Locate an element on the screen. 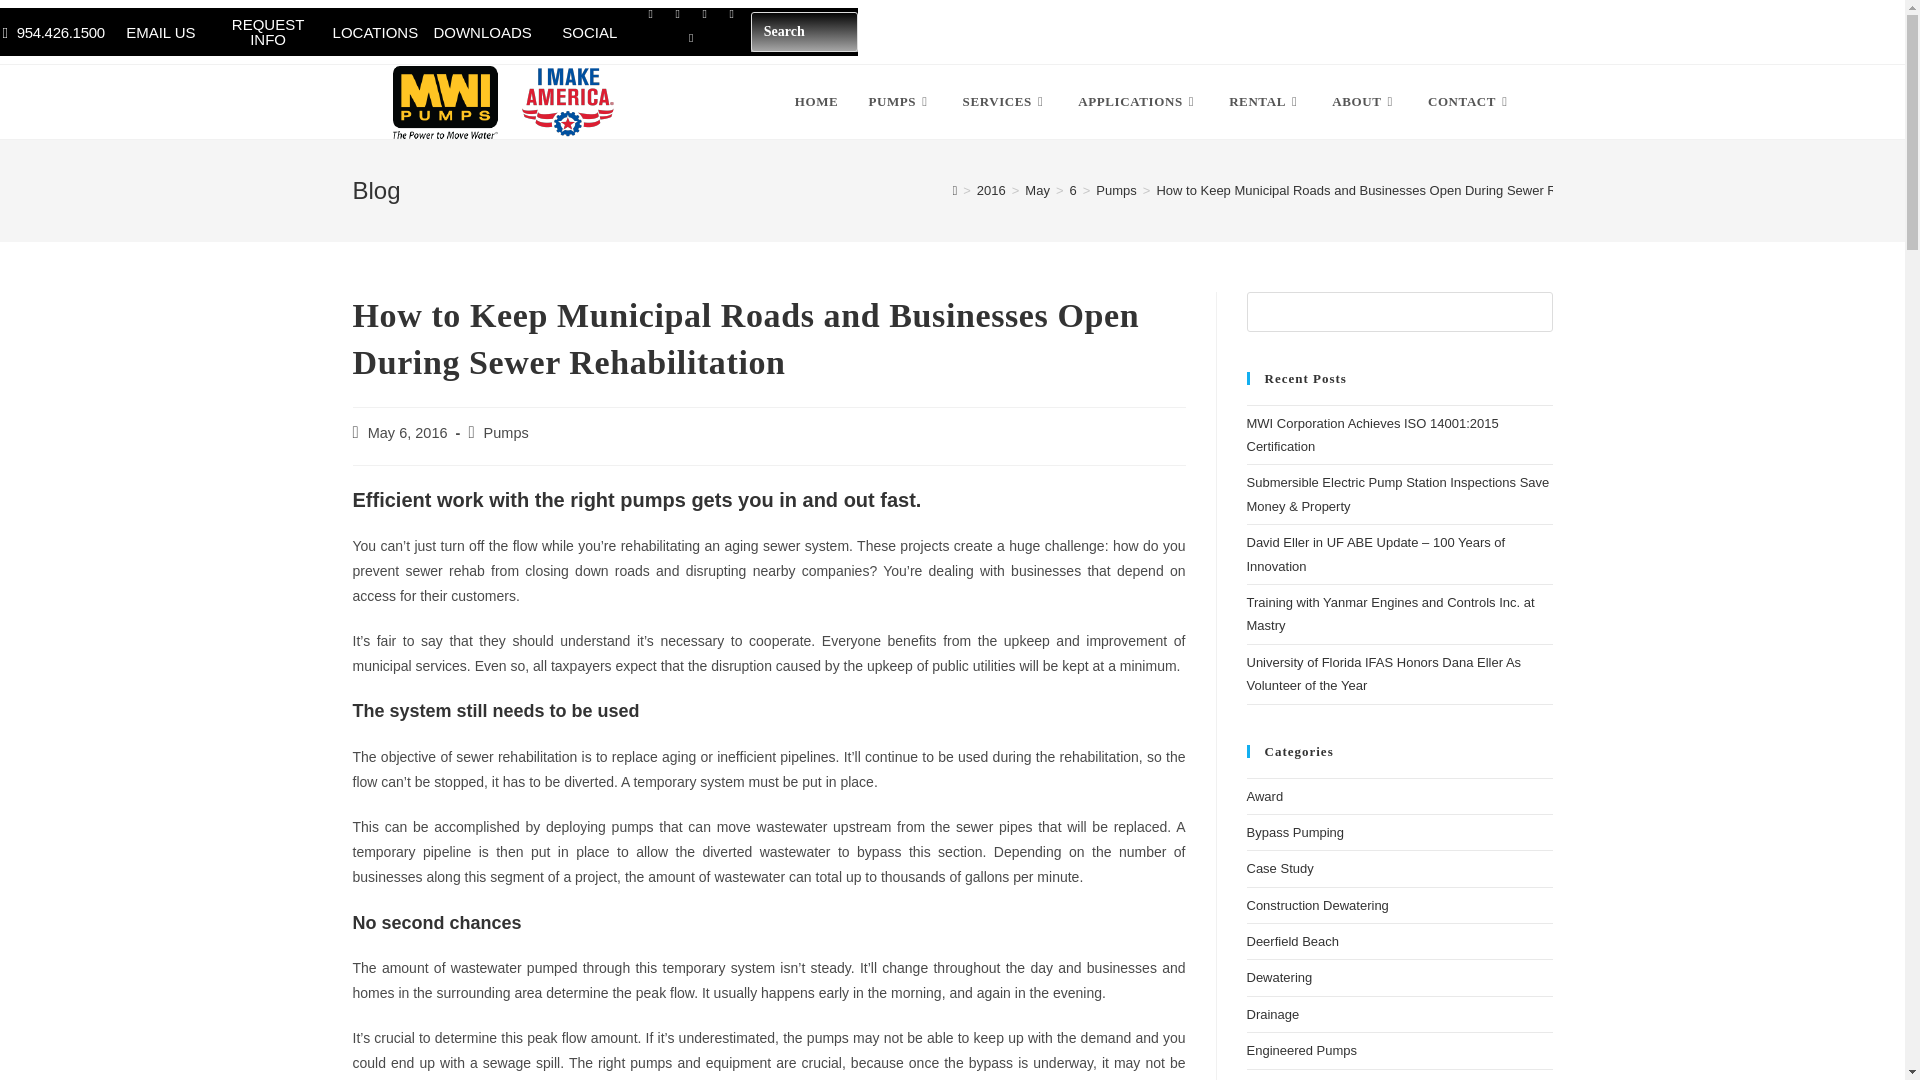 The image size is (1920, 1080). SOCIAL is located at coordinates (589, 32).